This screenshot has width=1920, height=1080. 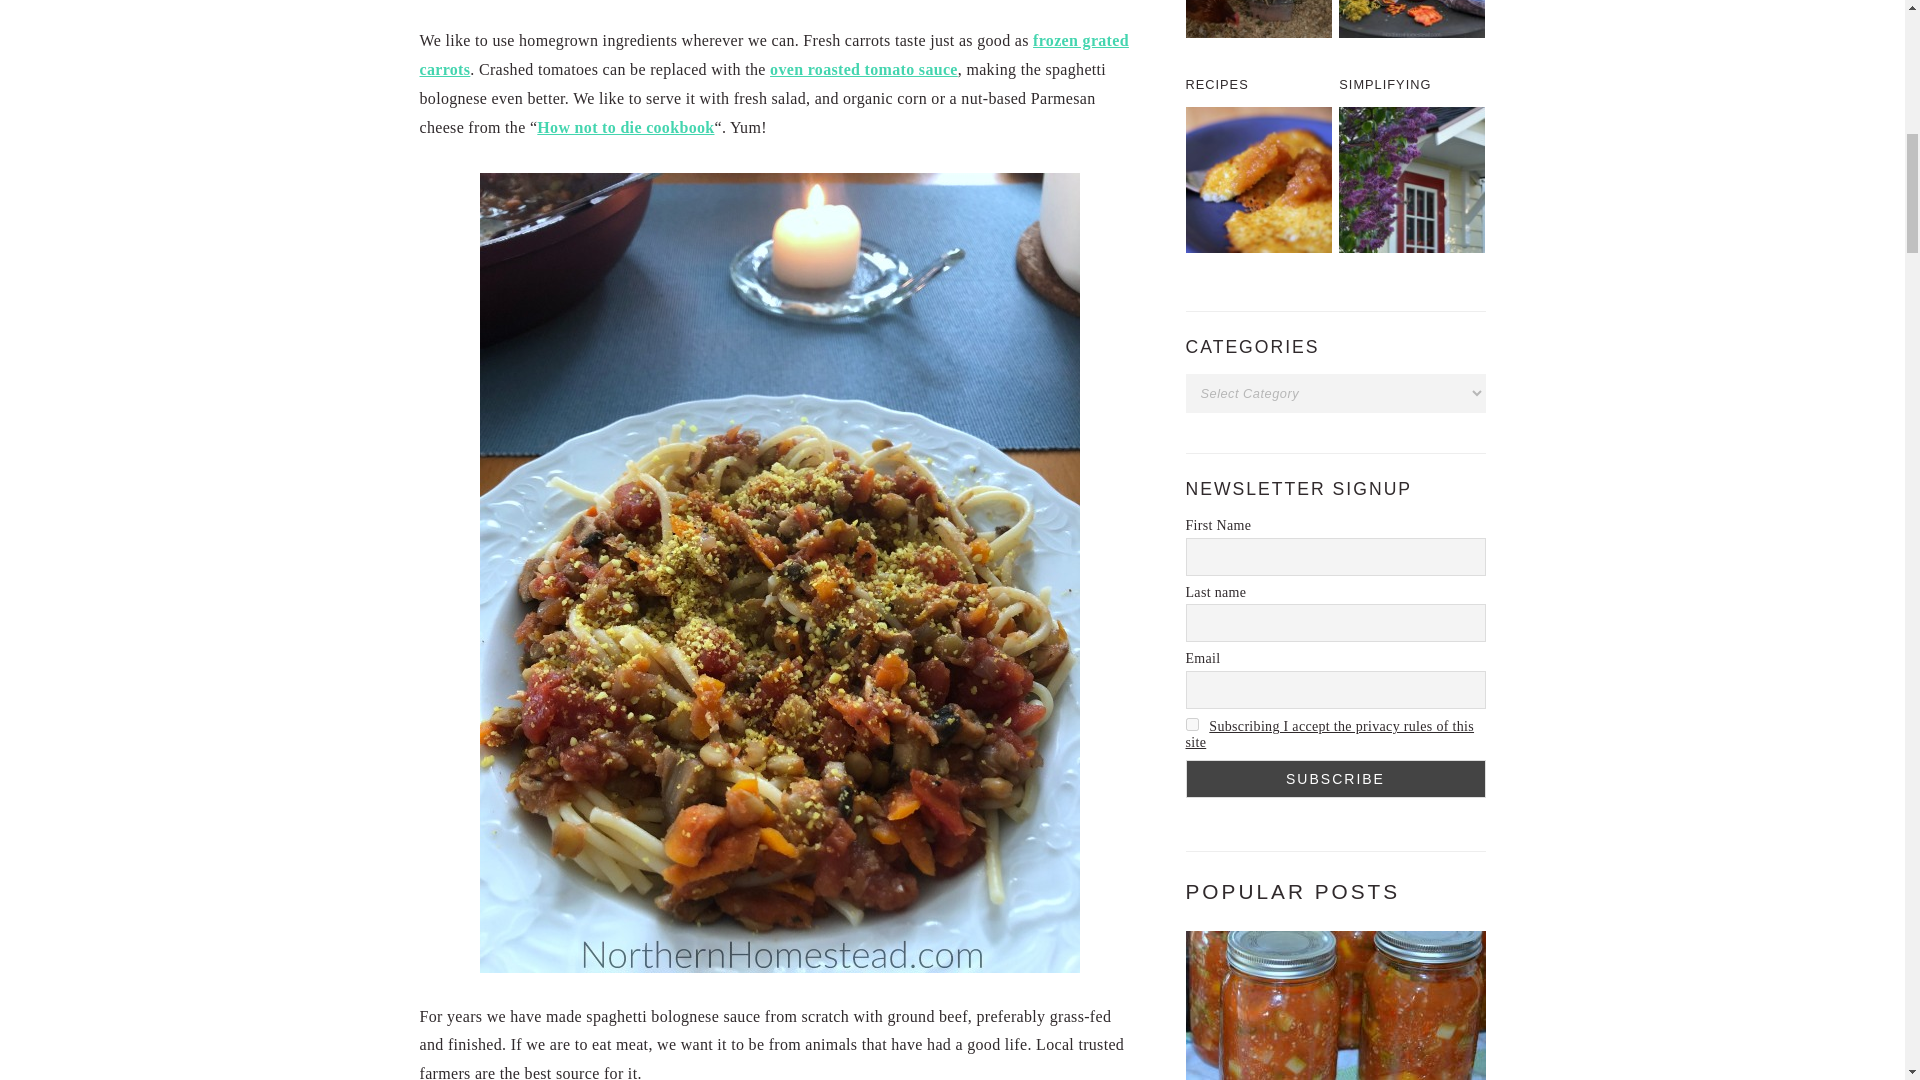 What do you see at coordinates (626, 127) in the screenshot?
I see `How not to die cookbook` at bounding box center [626, 127].